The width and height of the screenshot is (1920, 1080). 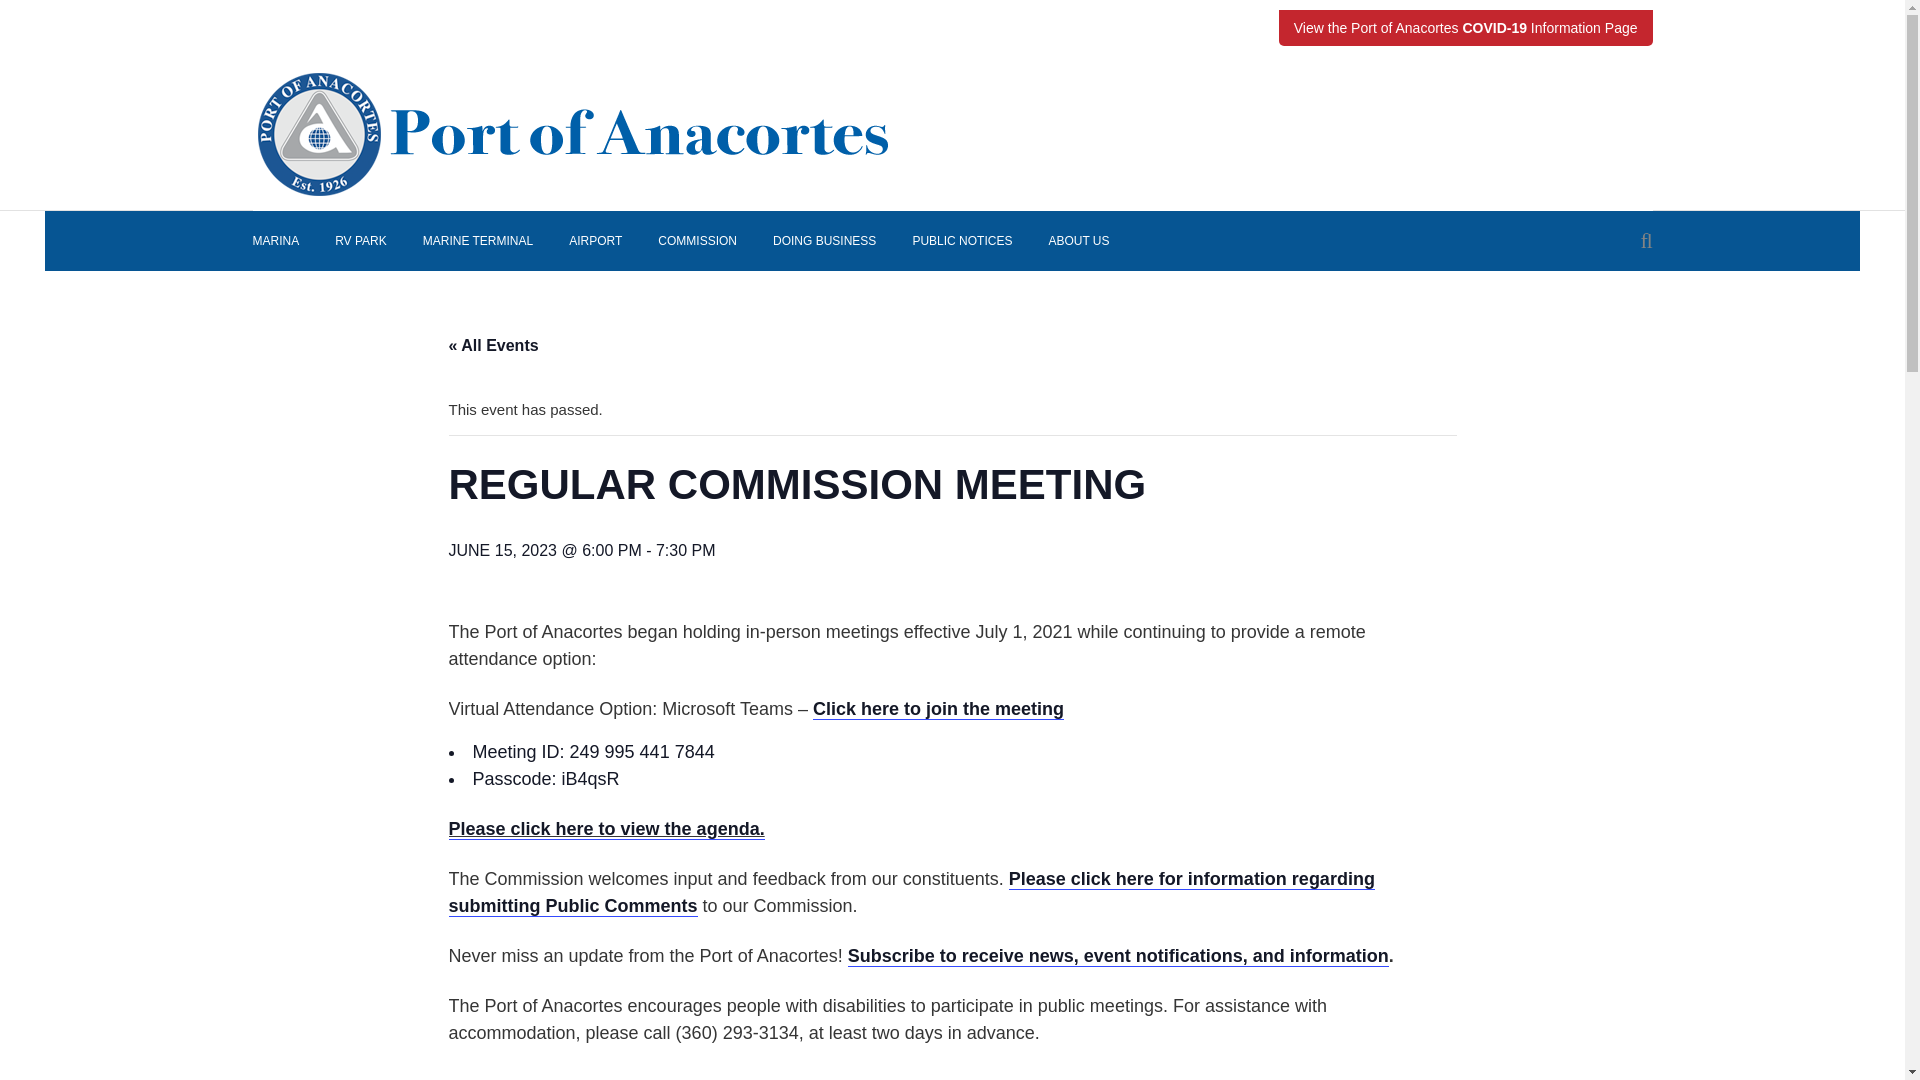 What do you see at coordinates (478, 240) in the screenshot?
I see `MARINE TERMINAL` at bounding box center [478, 240].